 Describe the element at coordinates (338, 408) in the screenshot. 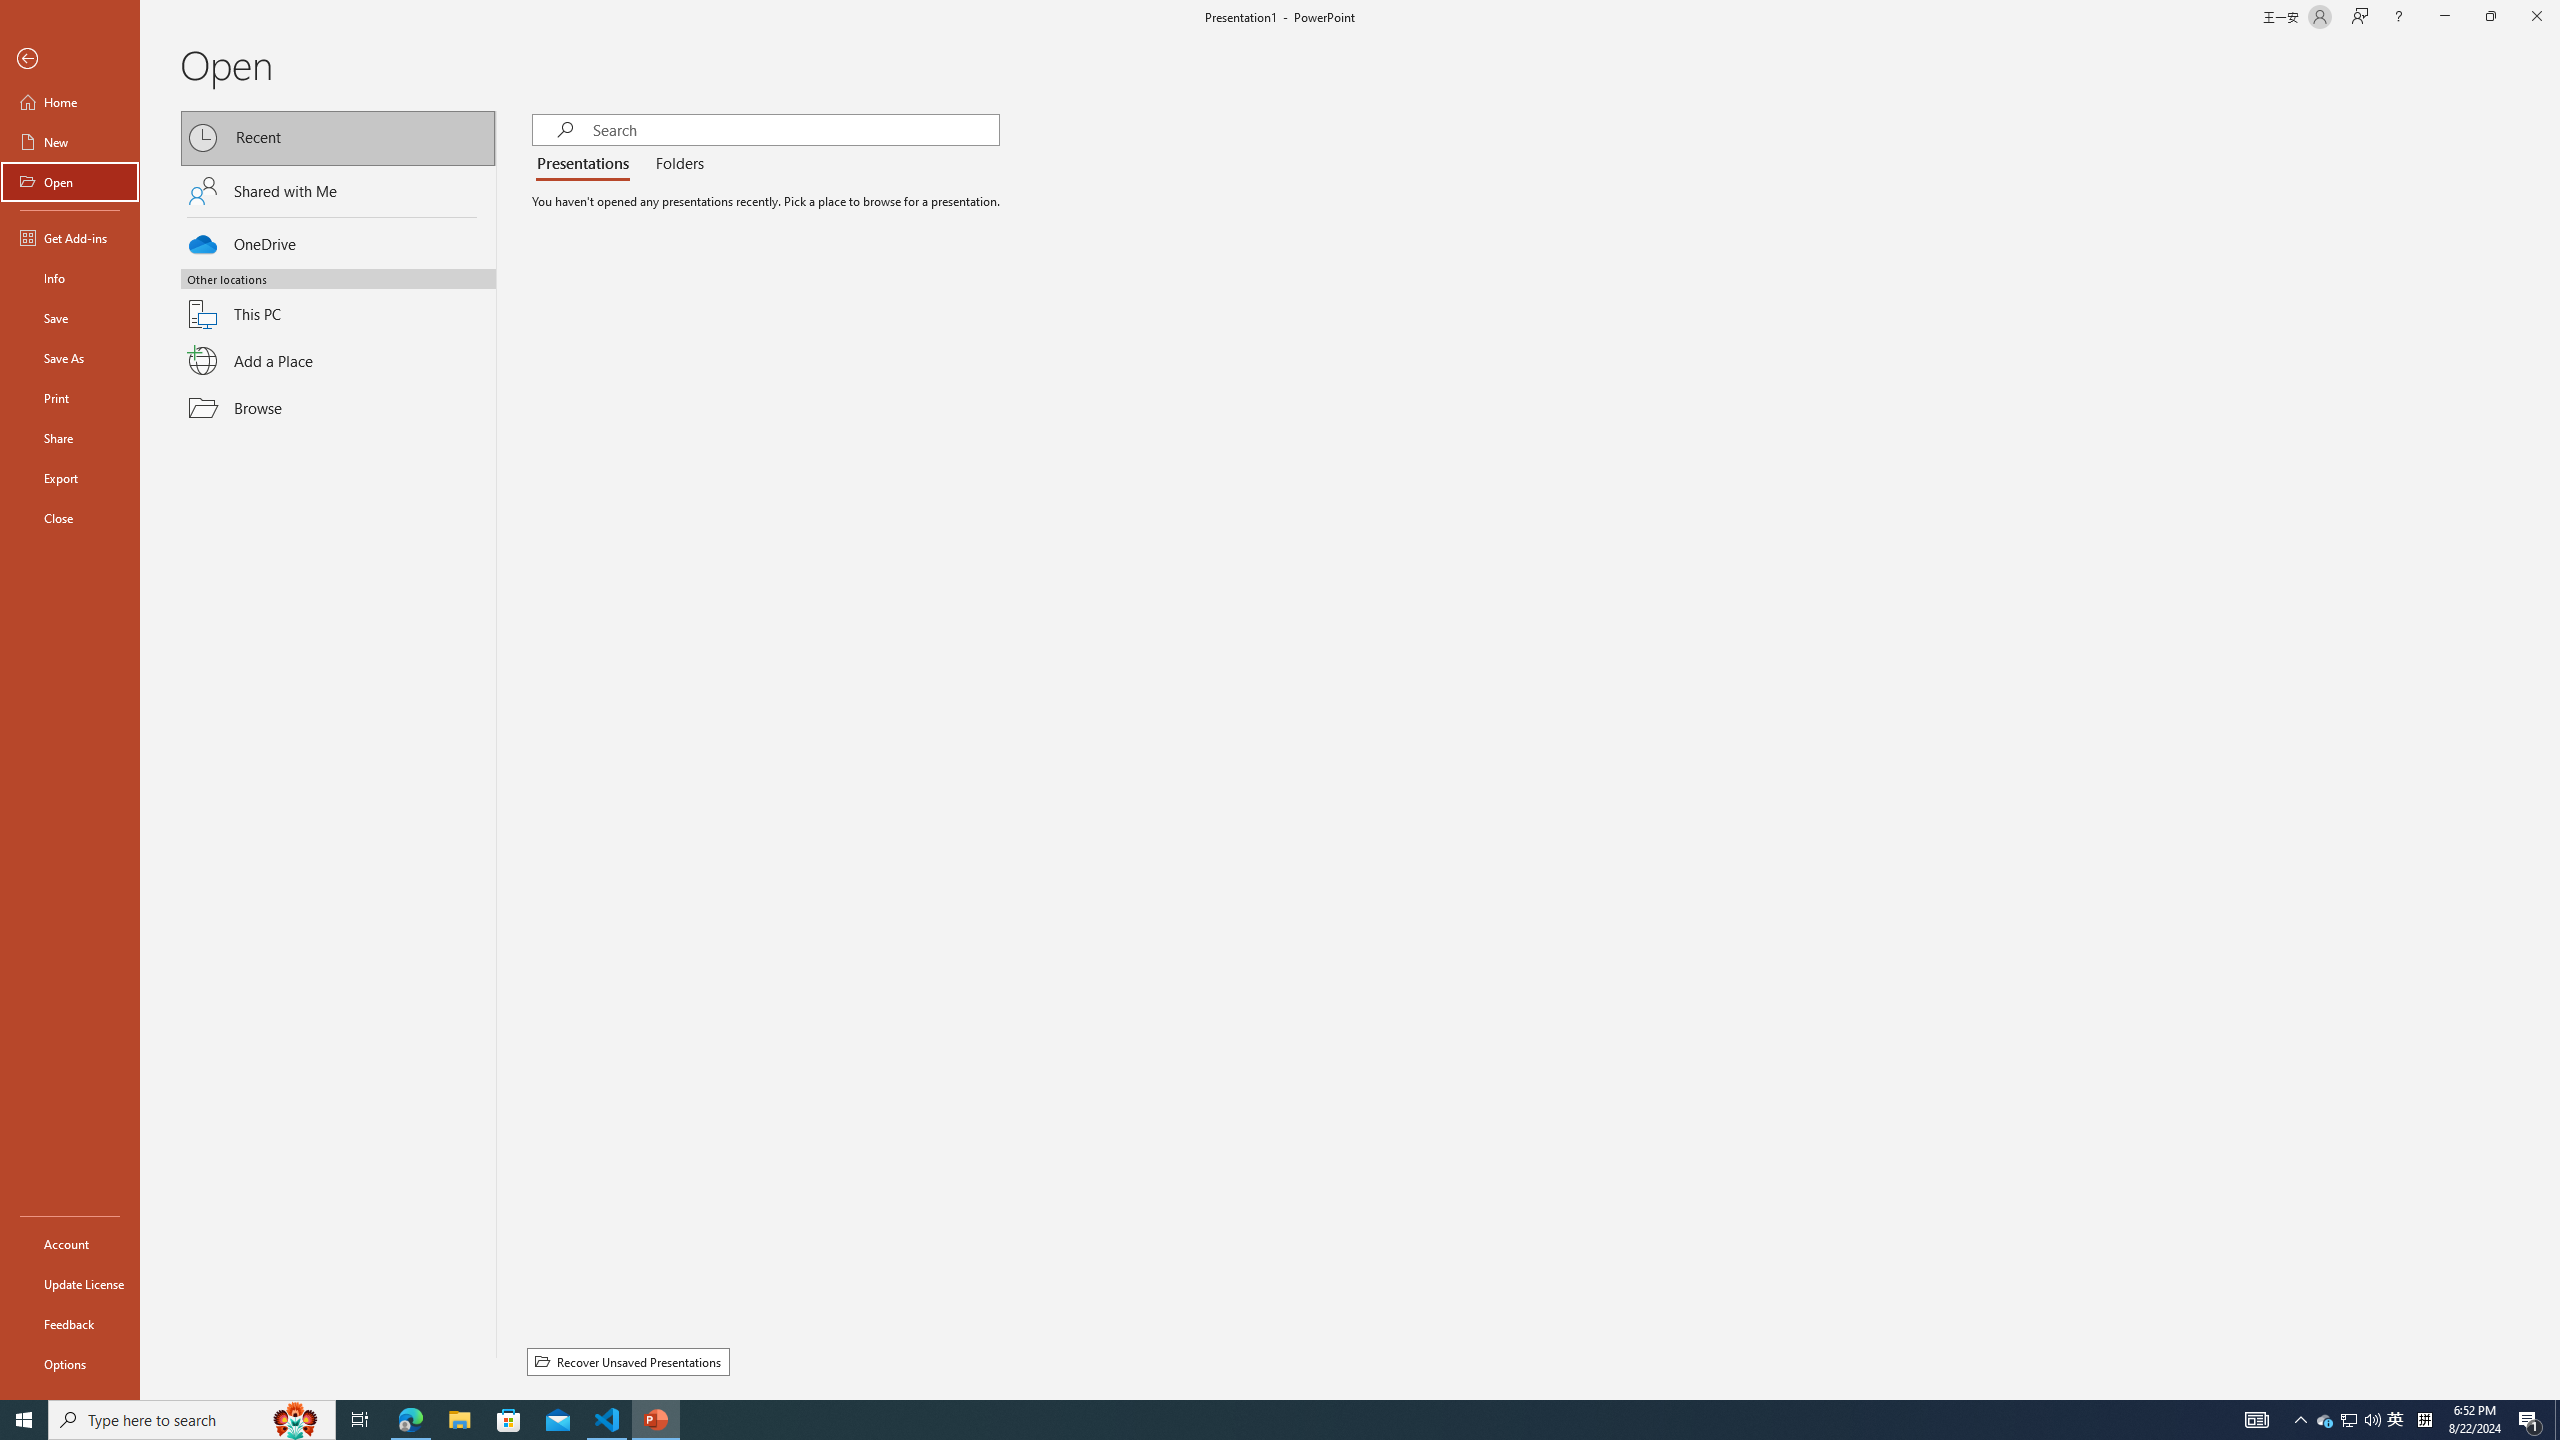

I see `Browse` at that location.